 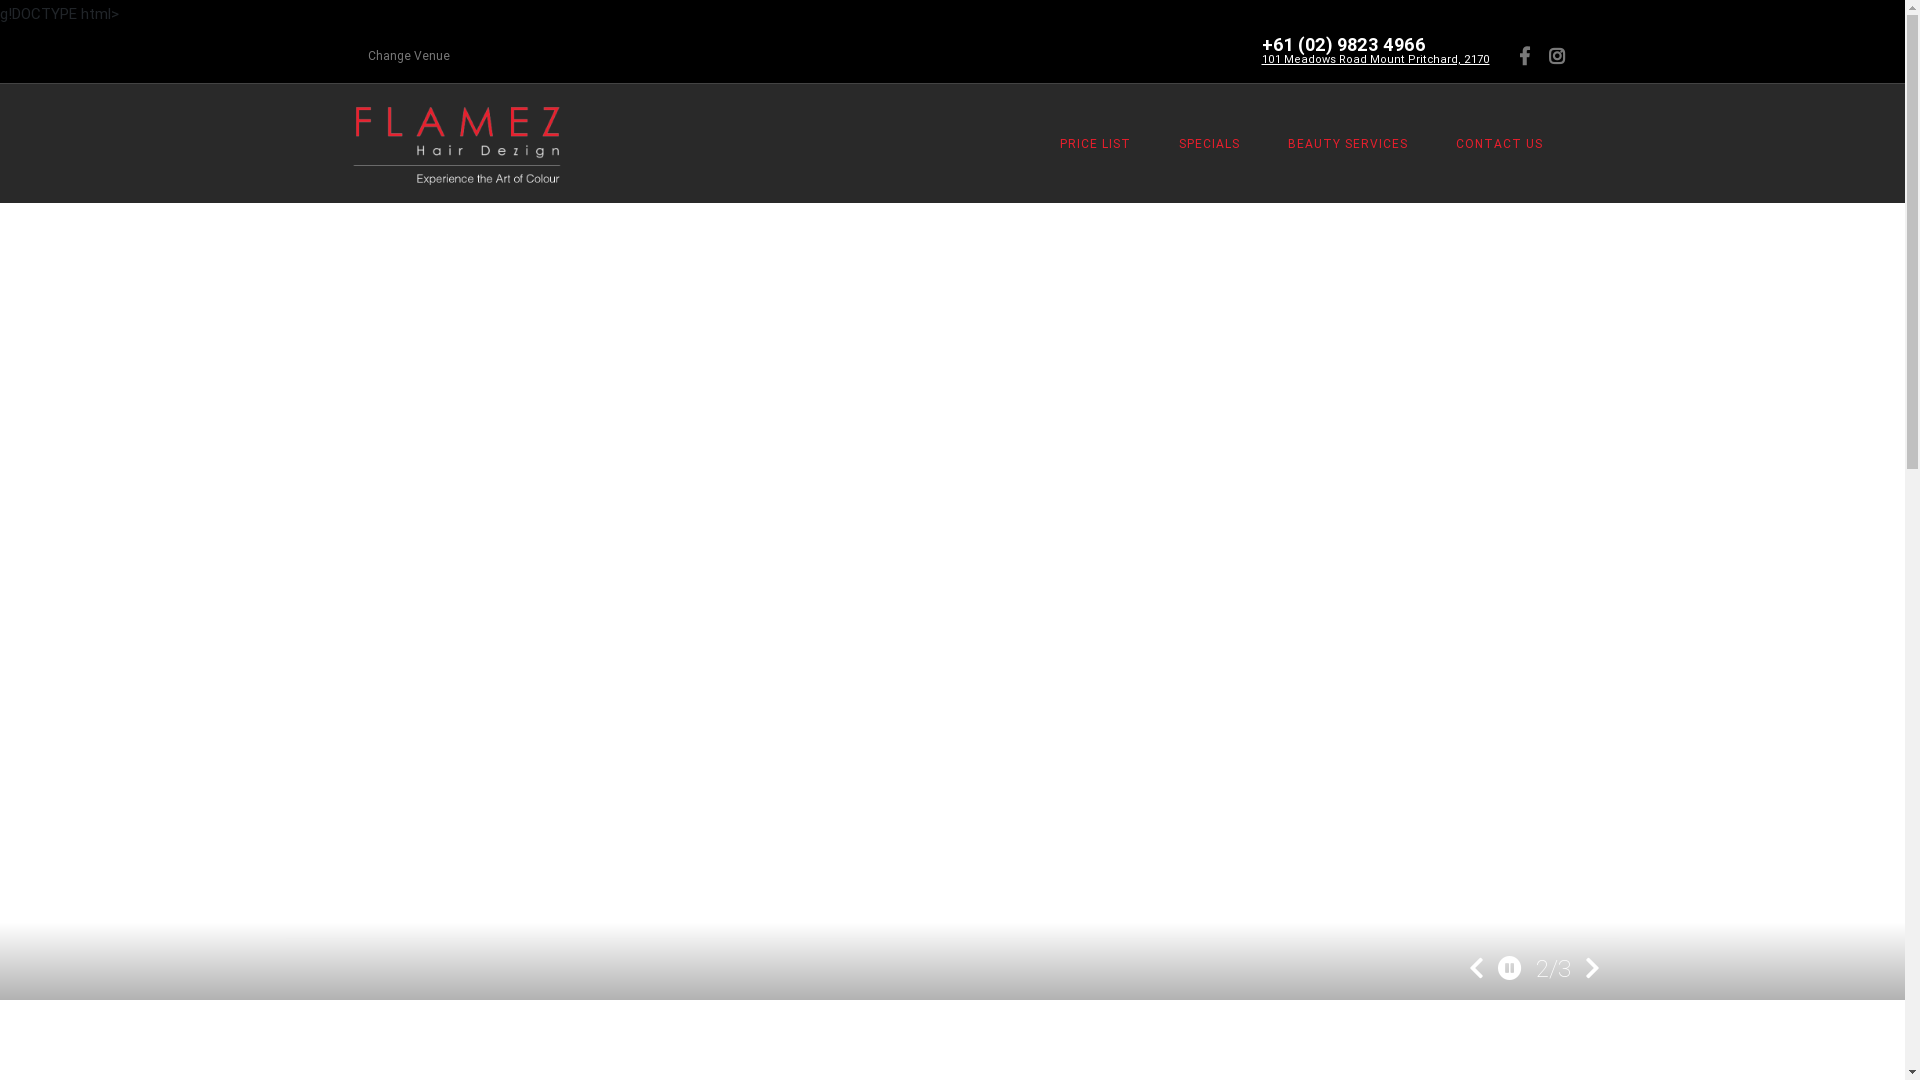 What do you see at coordinates (1096, 144) in the screenshot?
I see `PRICE LIST` at bounding box center [1096, 144].